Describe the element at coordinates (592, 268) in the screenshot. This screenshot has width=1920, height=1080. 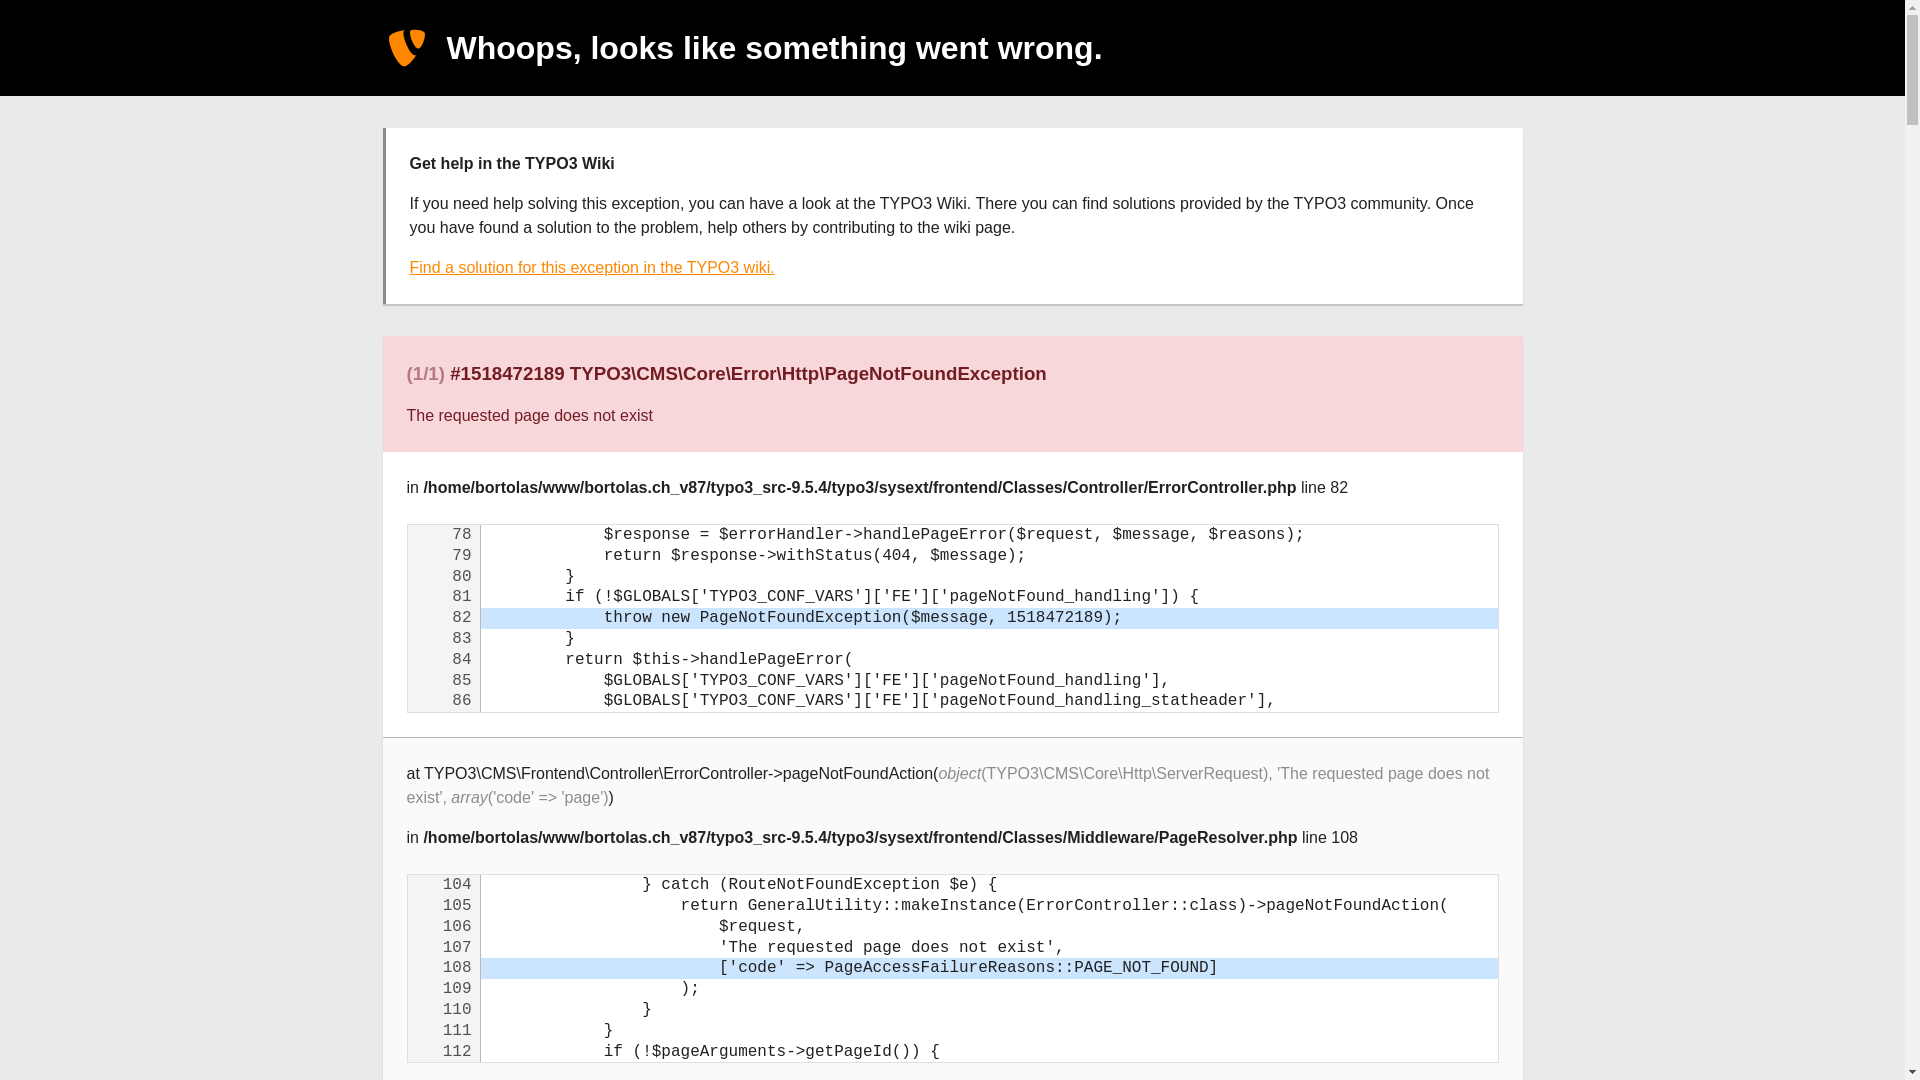
I see `Find a solution for this exception in the TYPO3 wiki.` at that location.